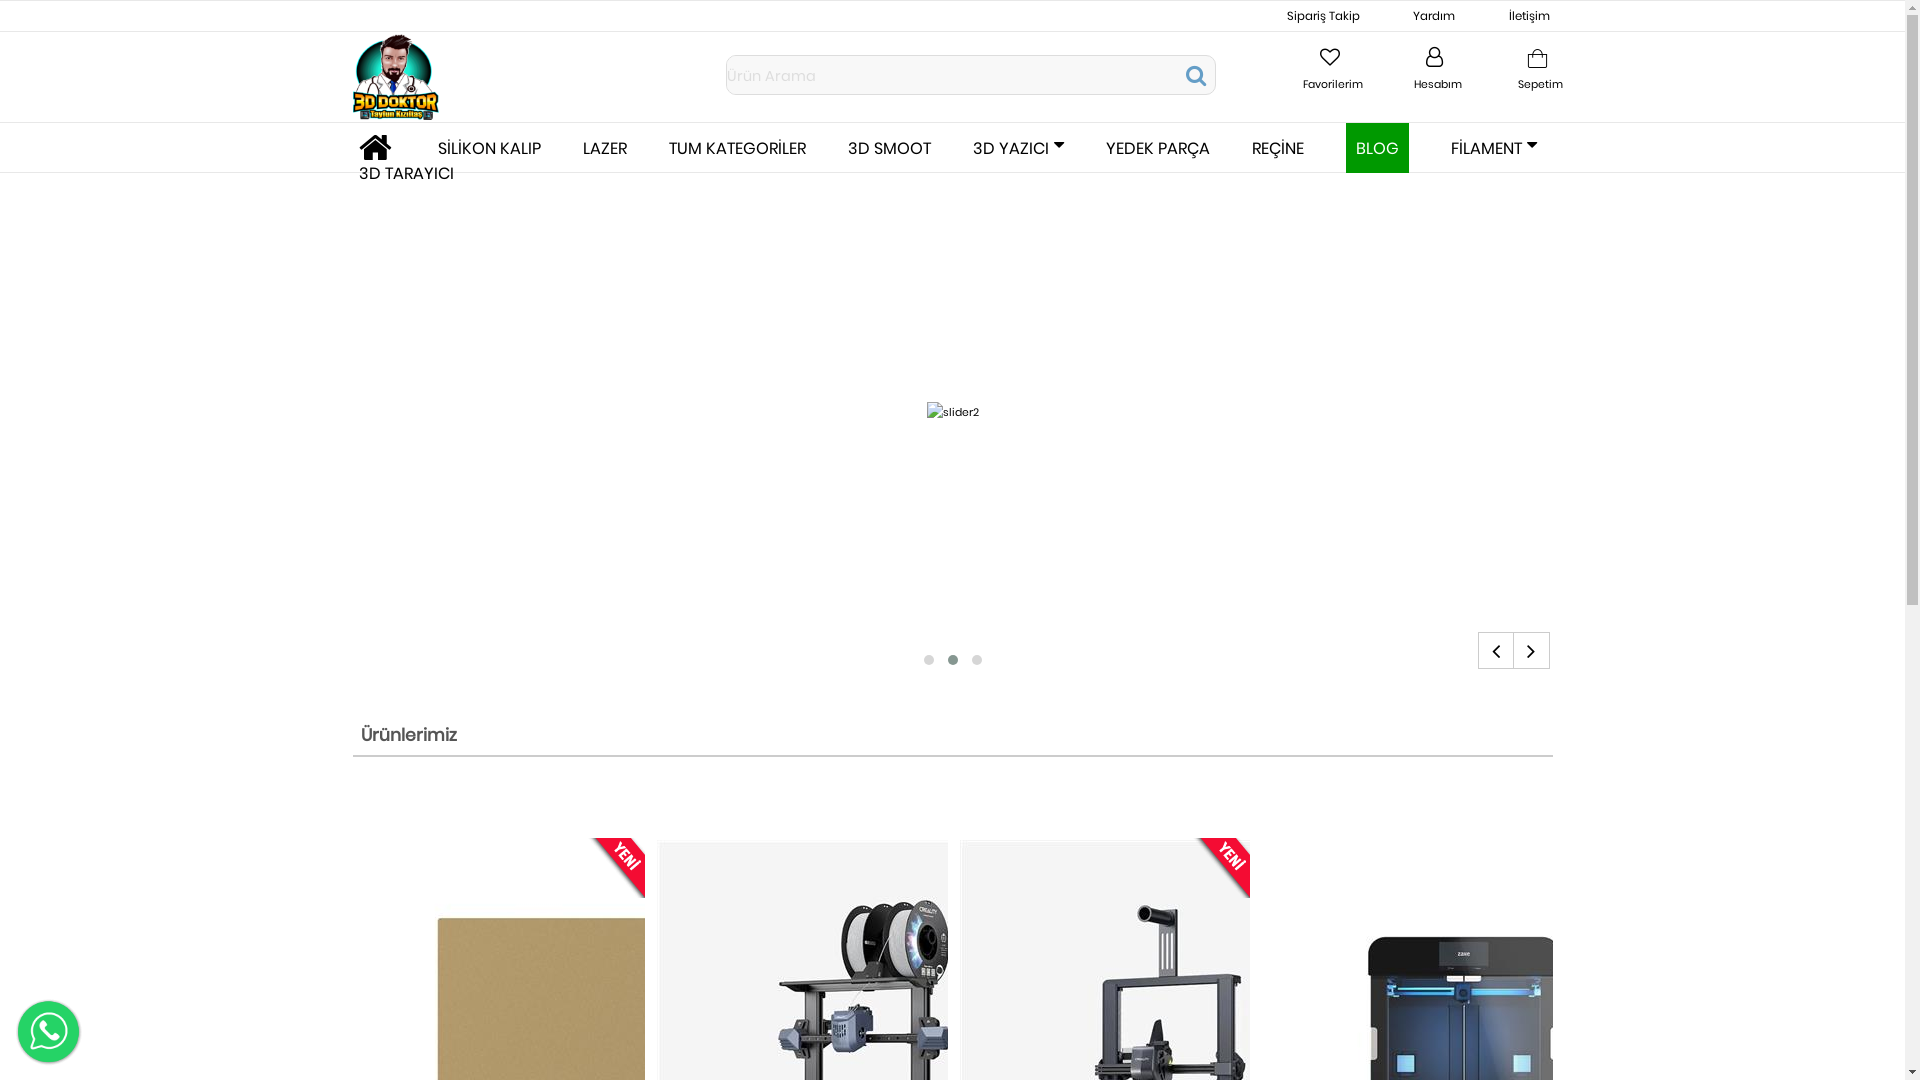 This screenshot has height=1080, width=1920. Describe the element at coordinates (604, 148) in the screenshot. I see `LAZER` at that location.